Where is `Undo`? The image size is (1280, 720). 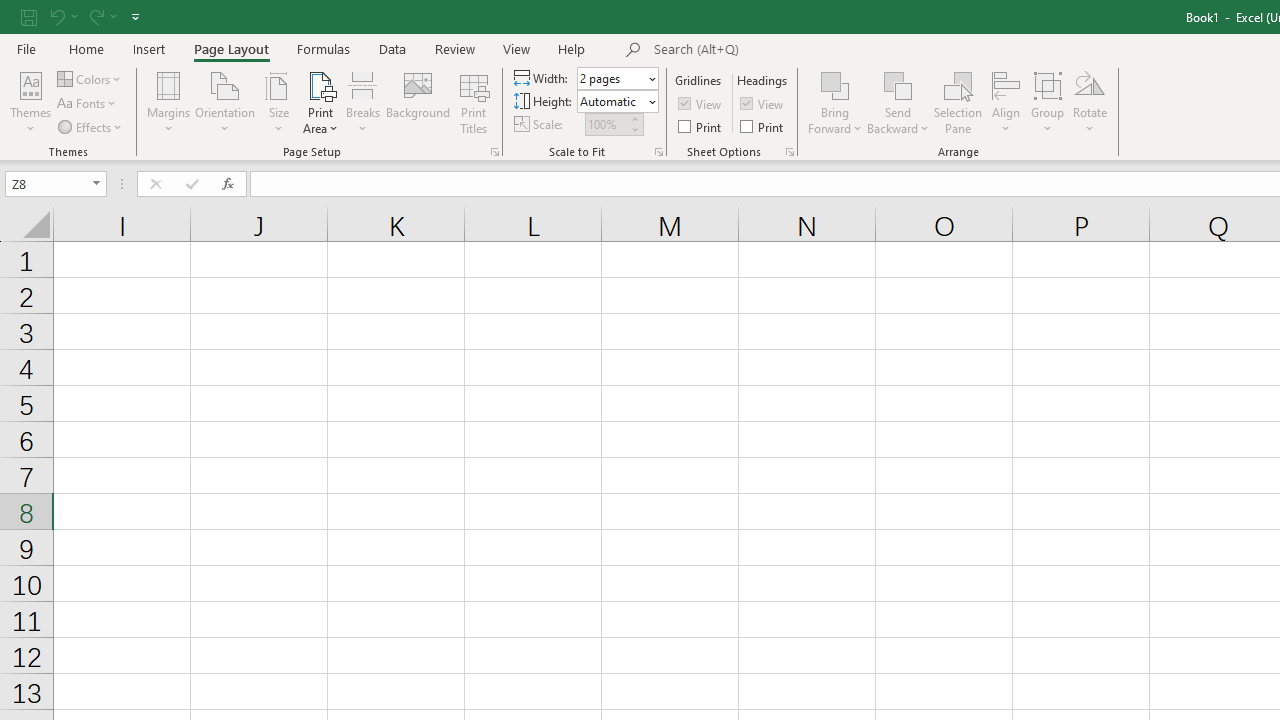 Undo is located at coordinates (62, 16).